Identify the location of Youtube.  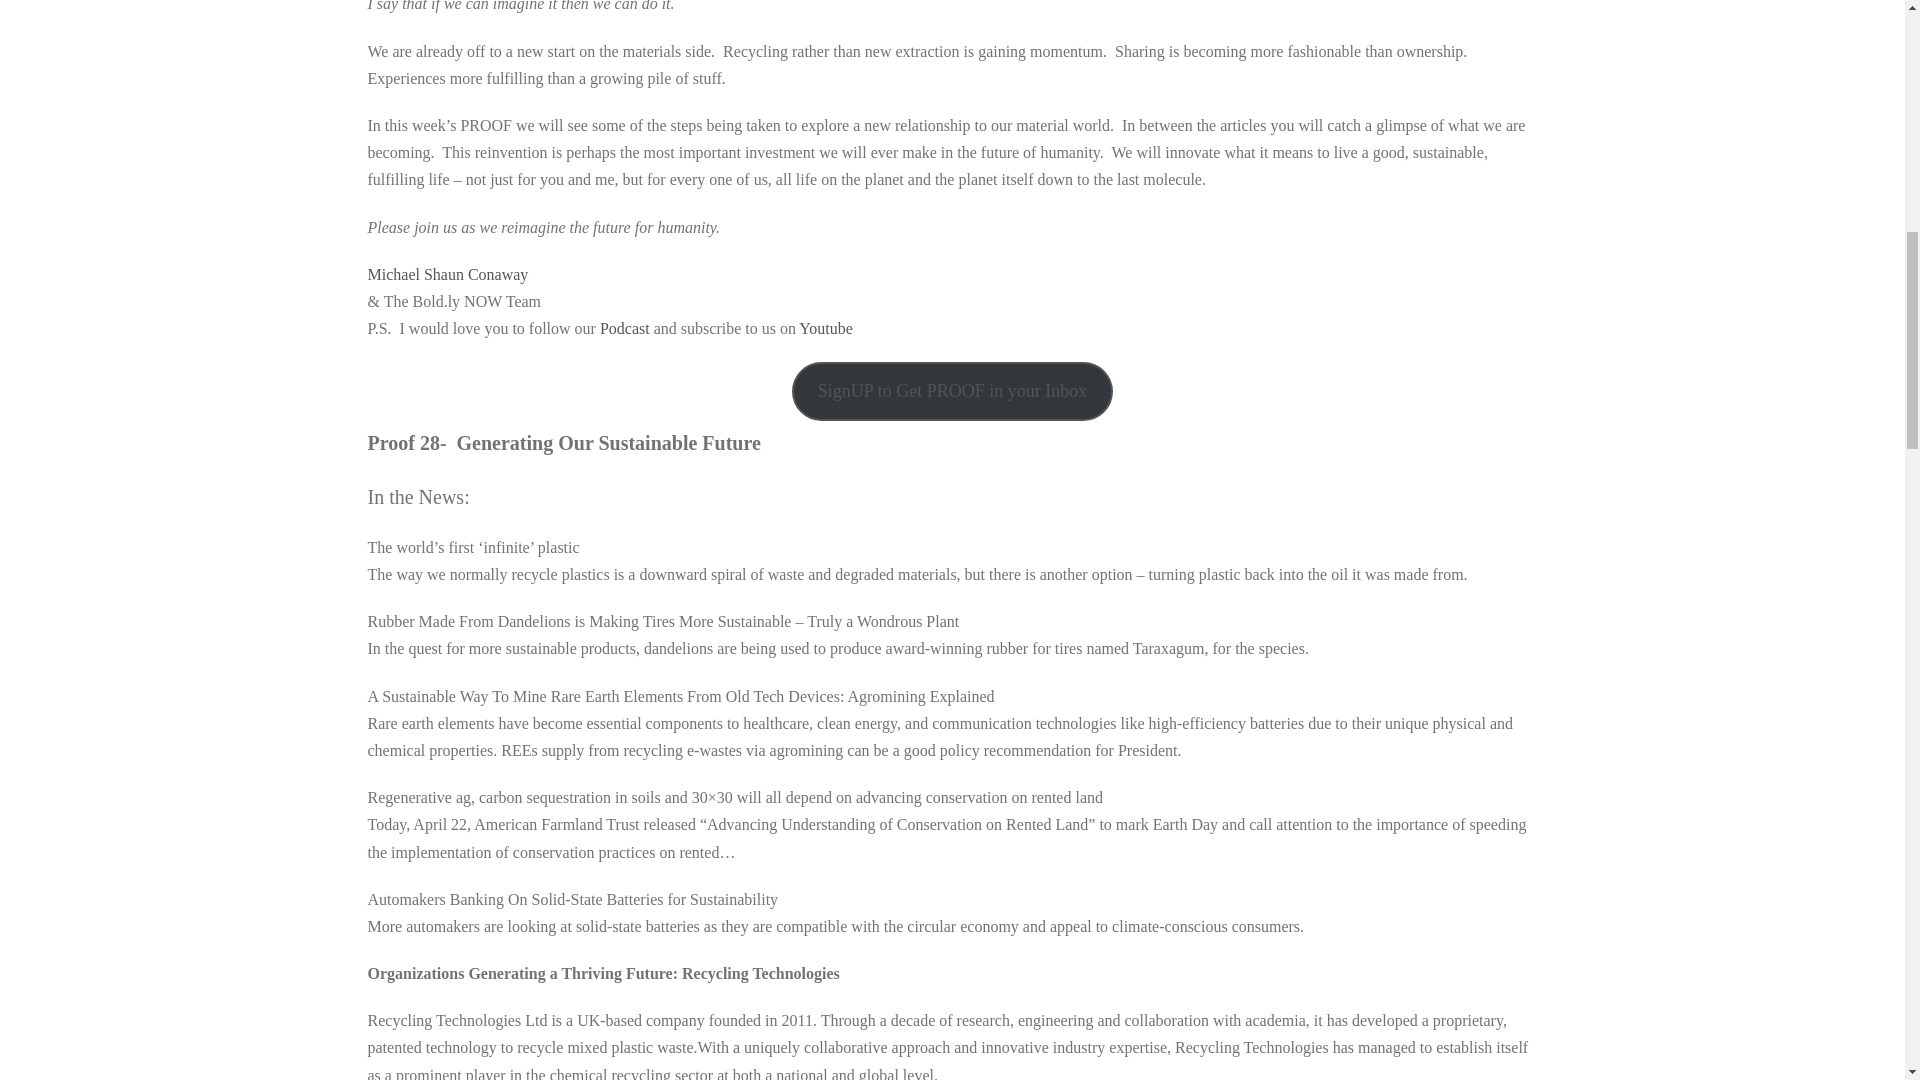
(825, 328).